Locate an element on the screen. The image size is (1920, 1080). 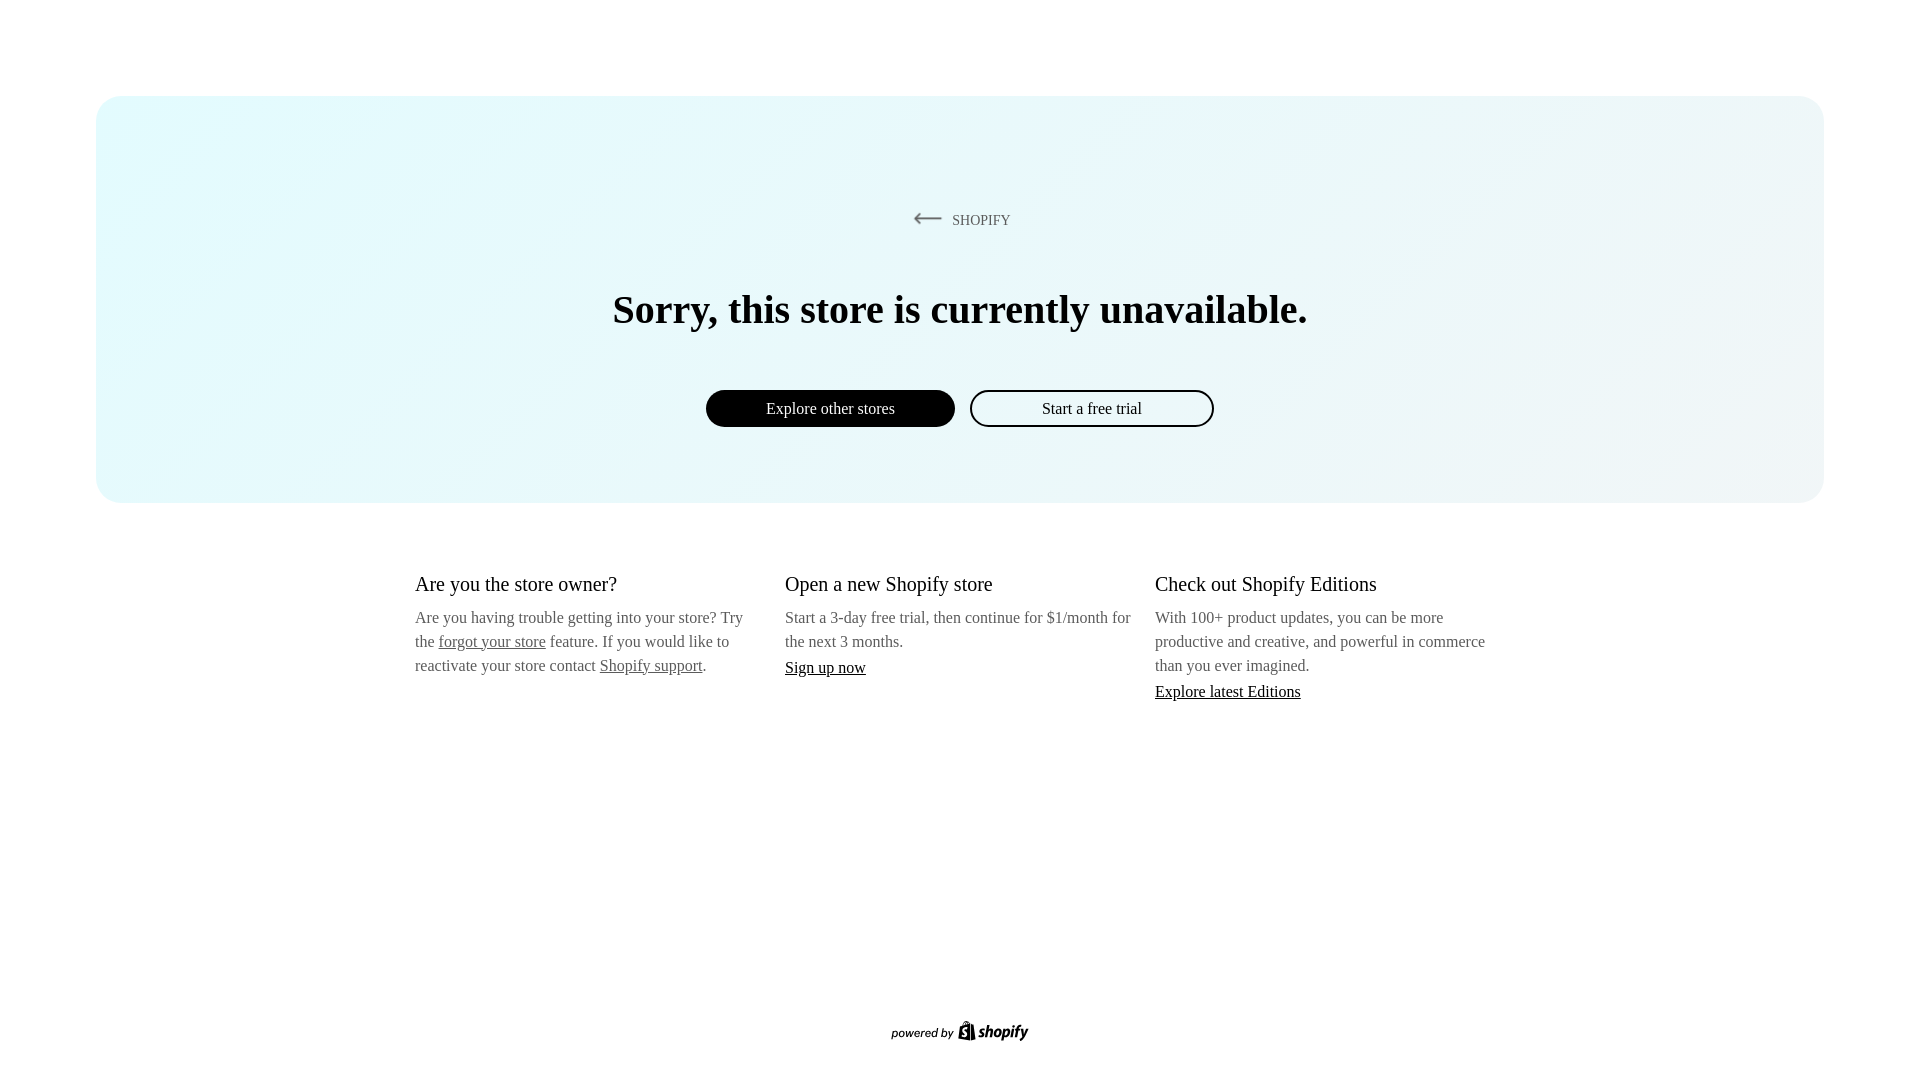
Explore latest Editions is located at coordinates (1228, 690).